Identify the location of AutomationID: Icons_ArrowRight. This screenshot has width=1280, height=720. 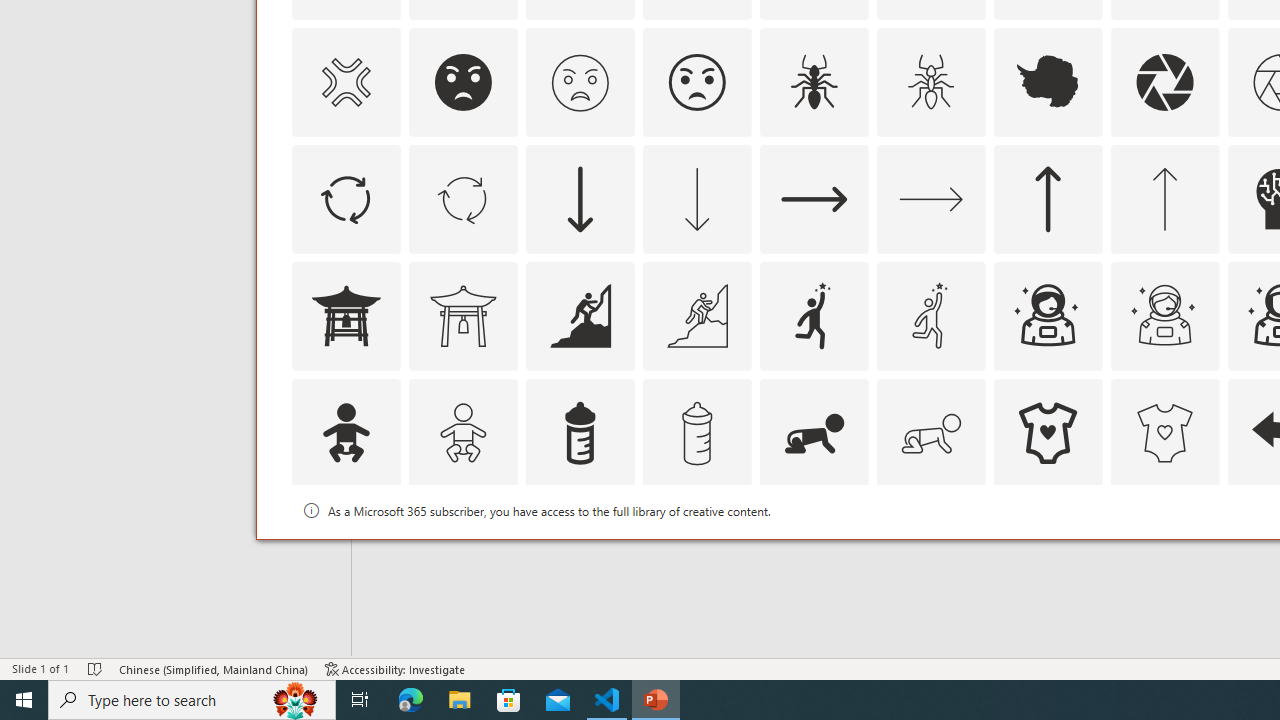
(814, 198).